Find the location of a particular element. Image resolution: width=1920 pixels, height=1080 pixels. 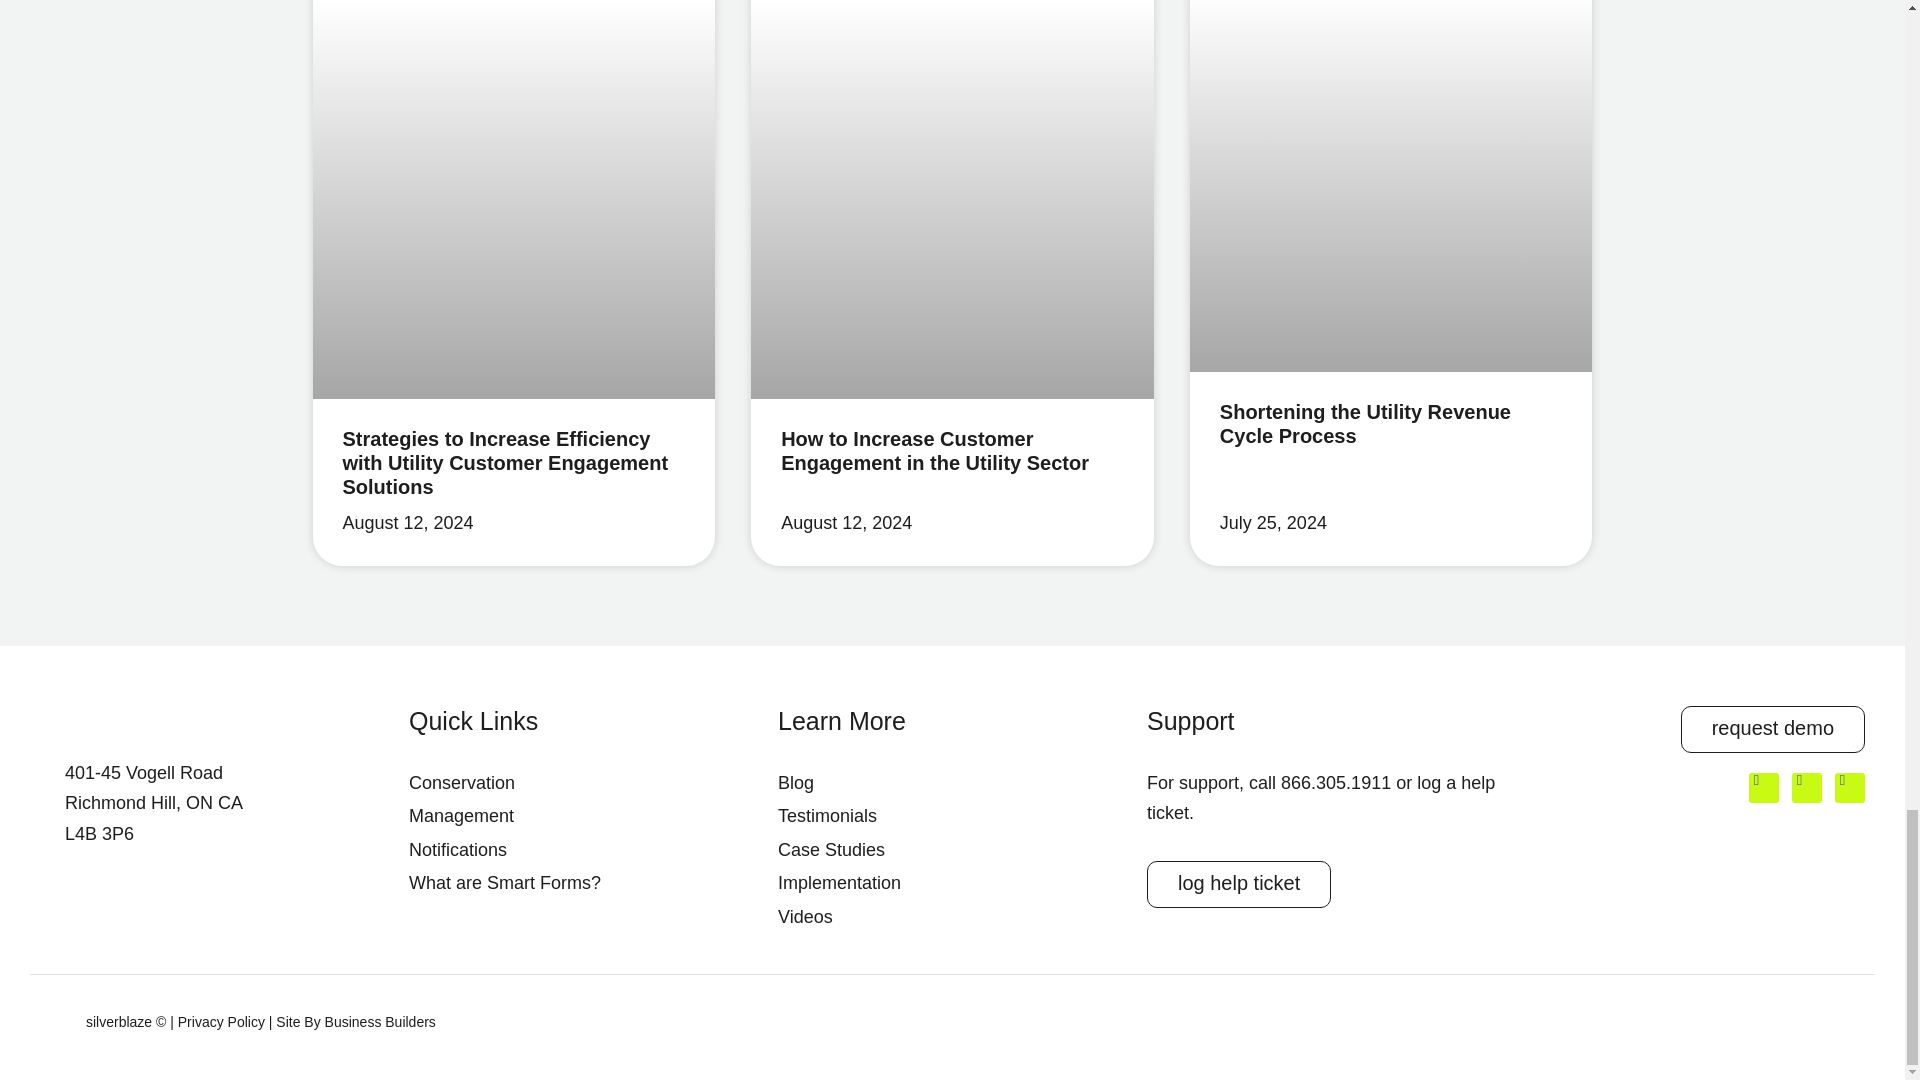

Blog is located at coordinates (952, 783).